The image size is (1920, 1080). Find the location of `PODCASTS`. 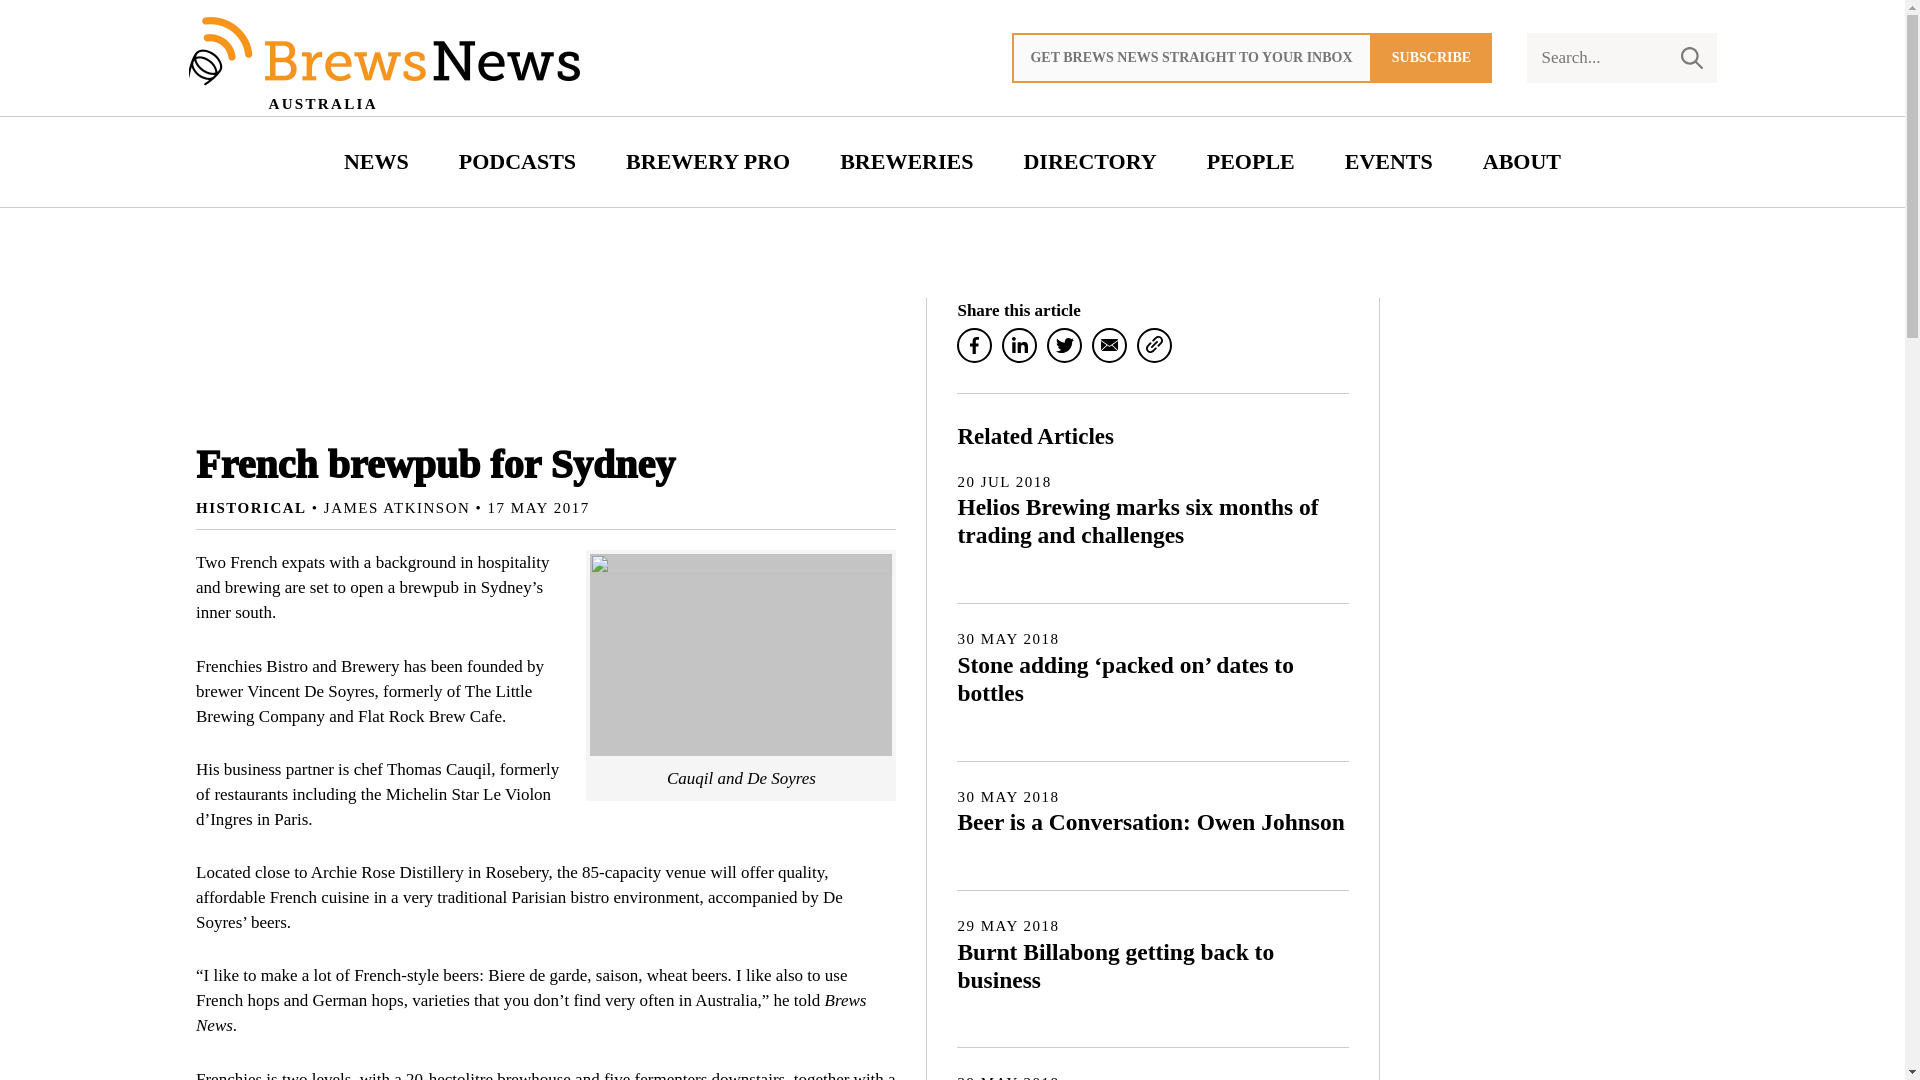

PODCASTS is located at coordinates (517, 162).